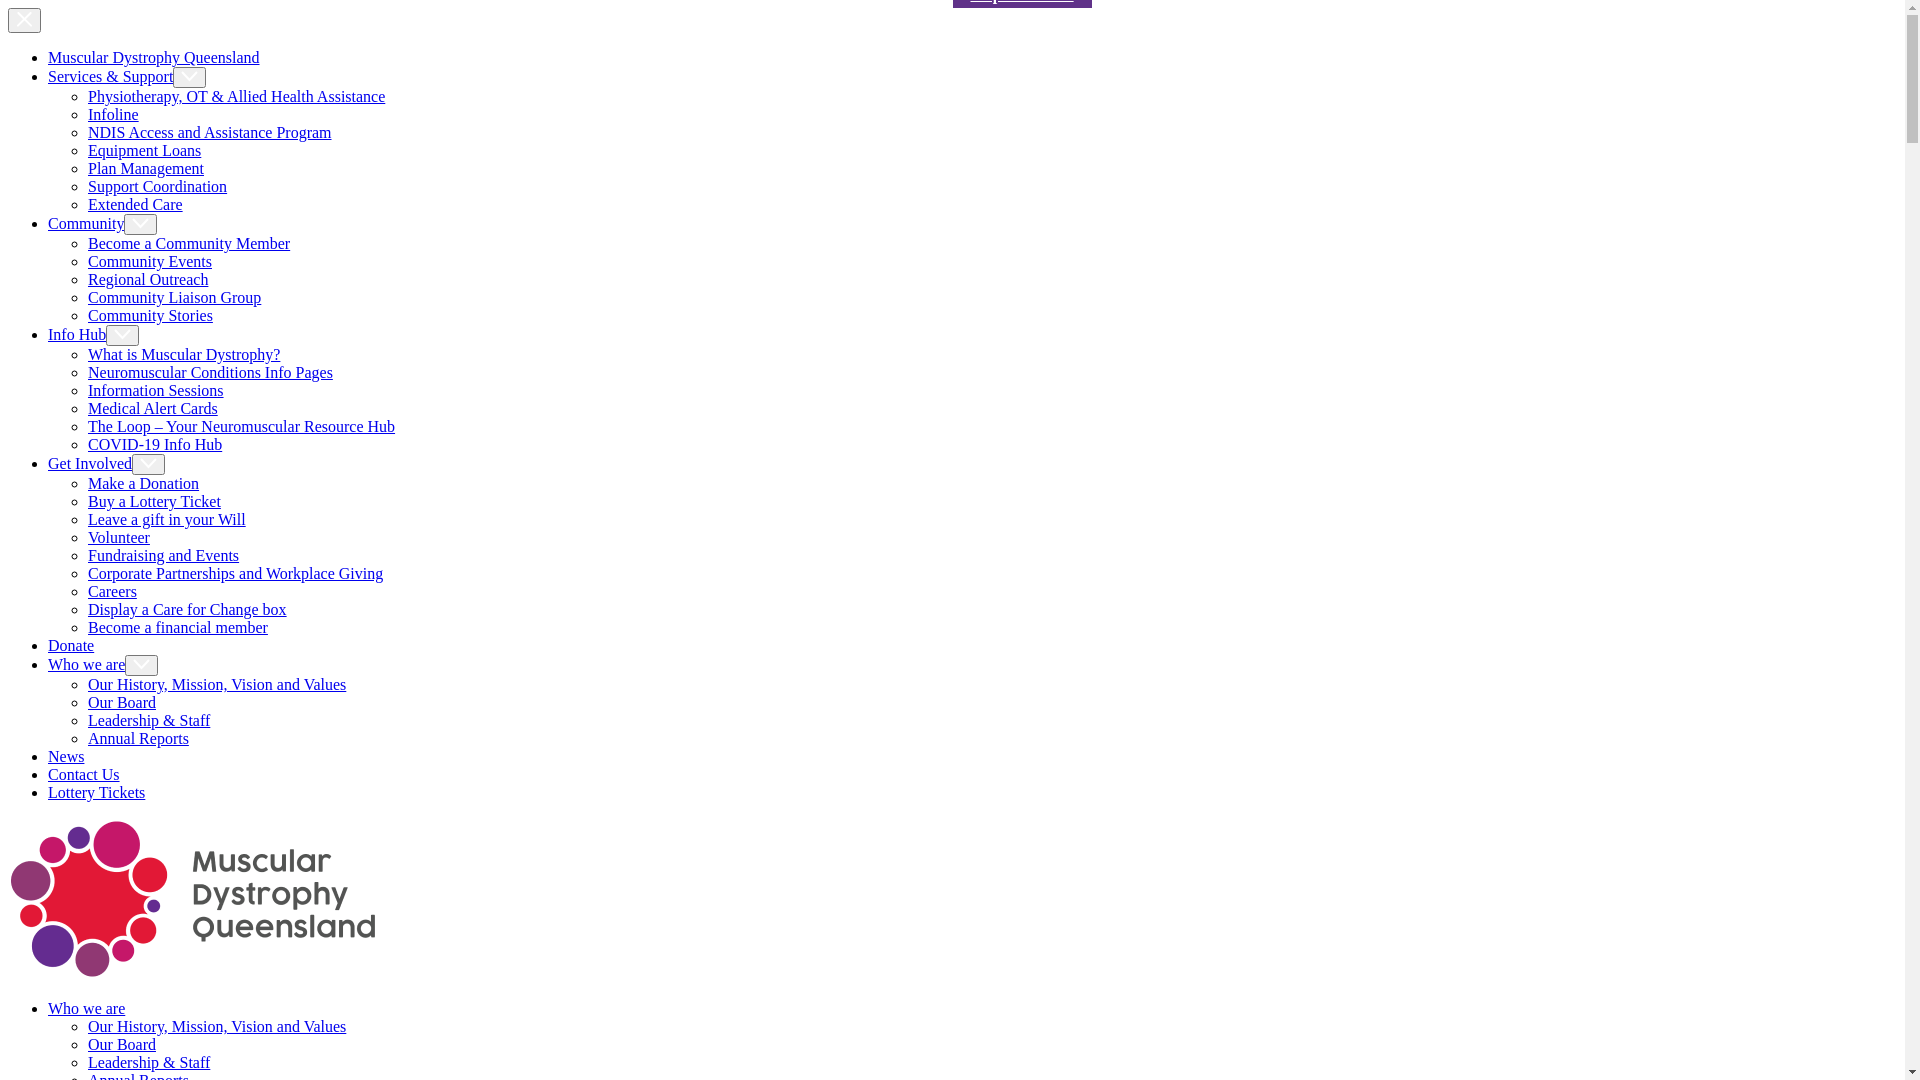 The height and width of the screenshot is (1080, 1920). I want to click on Physiotherapy, OT & Allied Health Assistance, so click(236, 96).